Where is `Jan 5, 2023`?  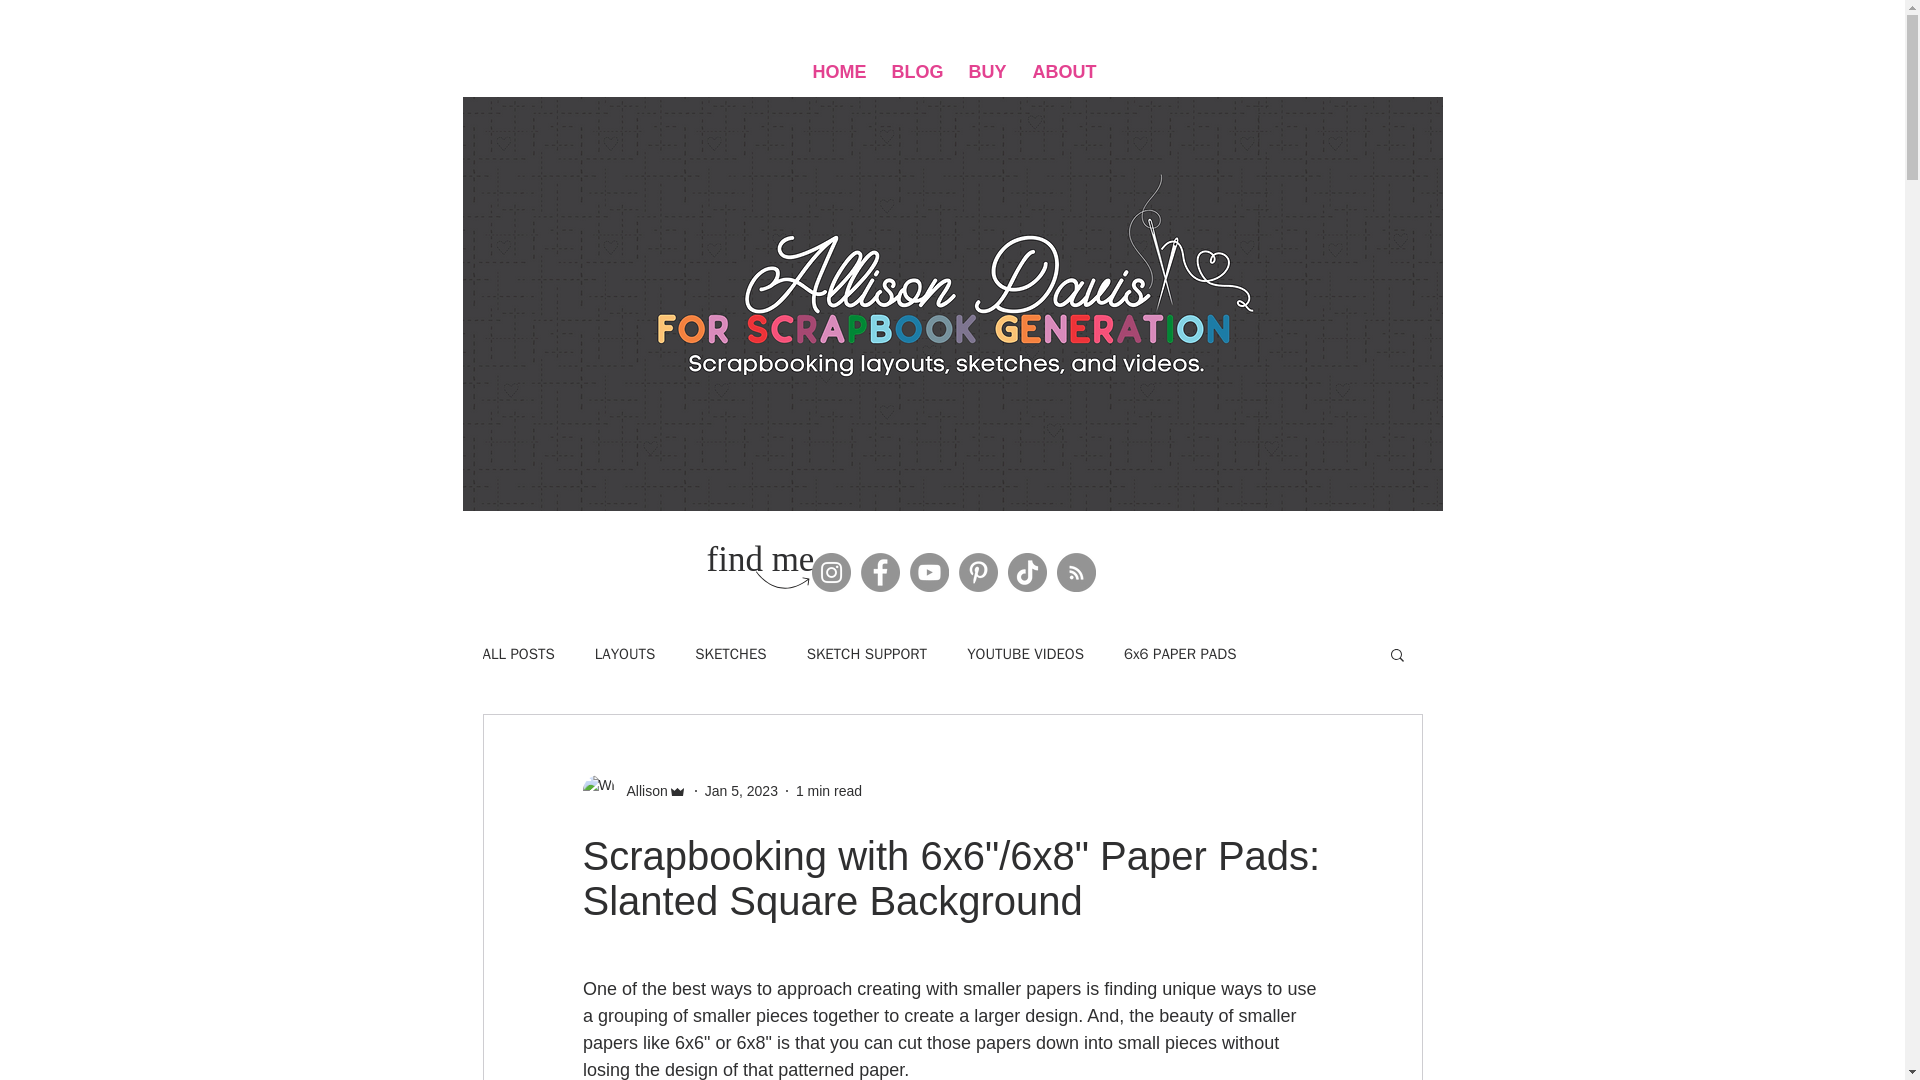 Jan 5, 2023 is located at coordinates (740, 790).